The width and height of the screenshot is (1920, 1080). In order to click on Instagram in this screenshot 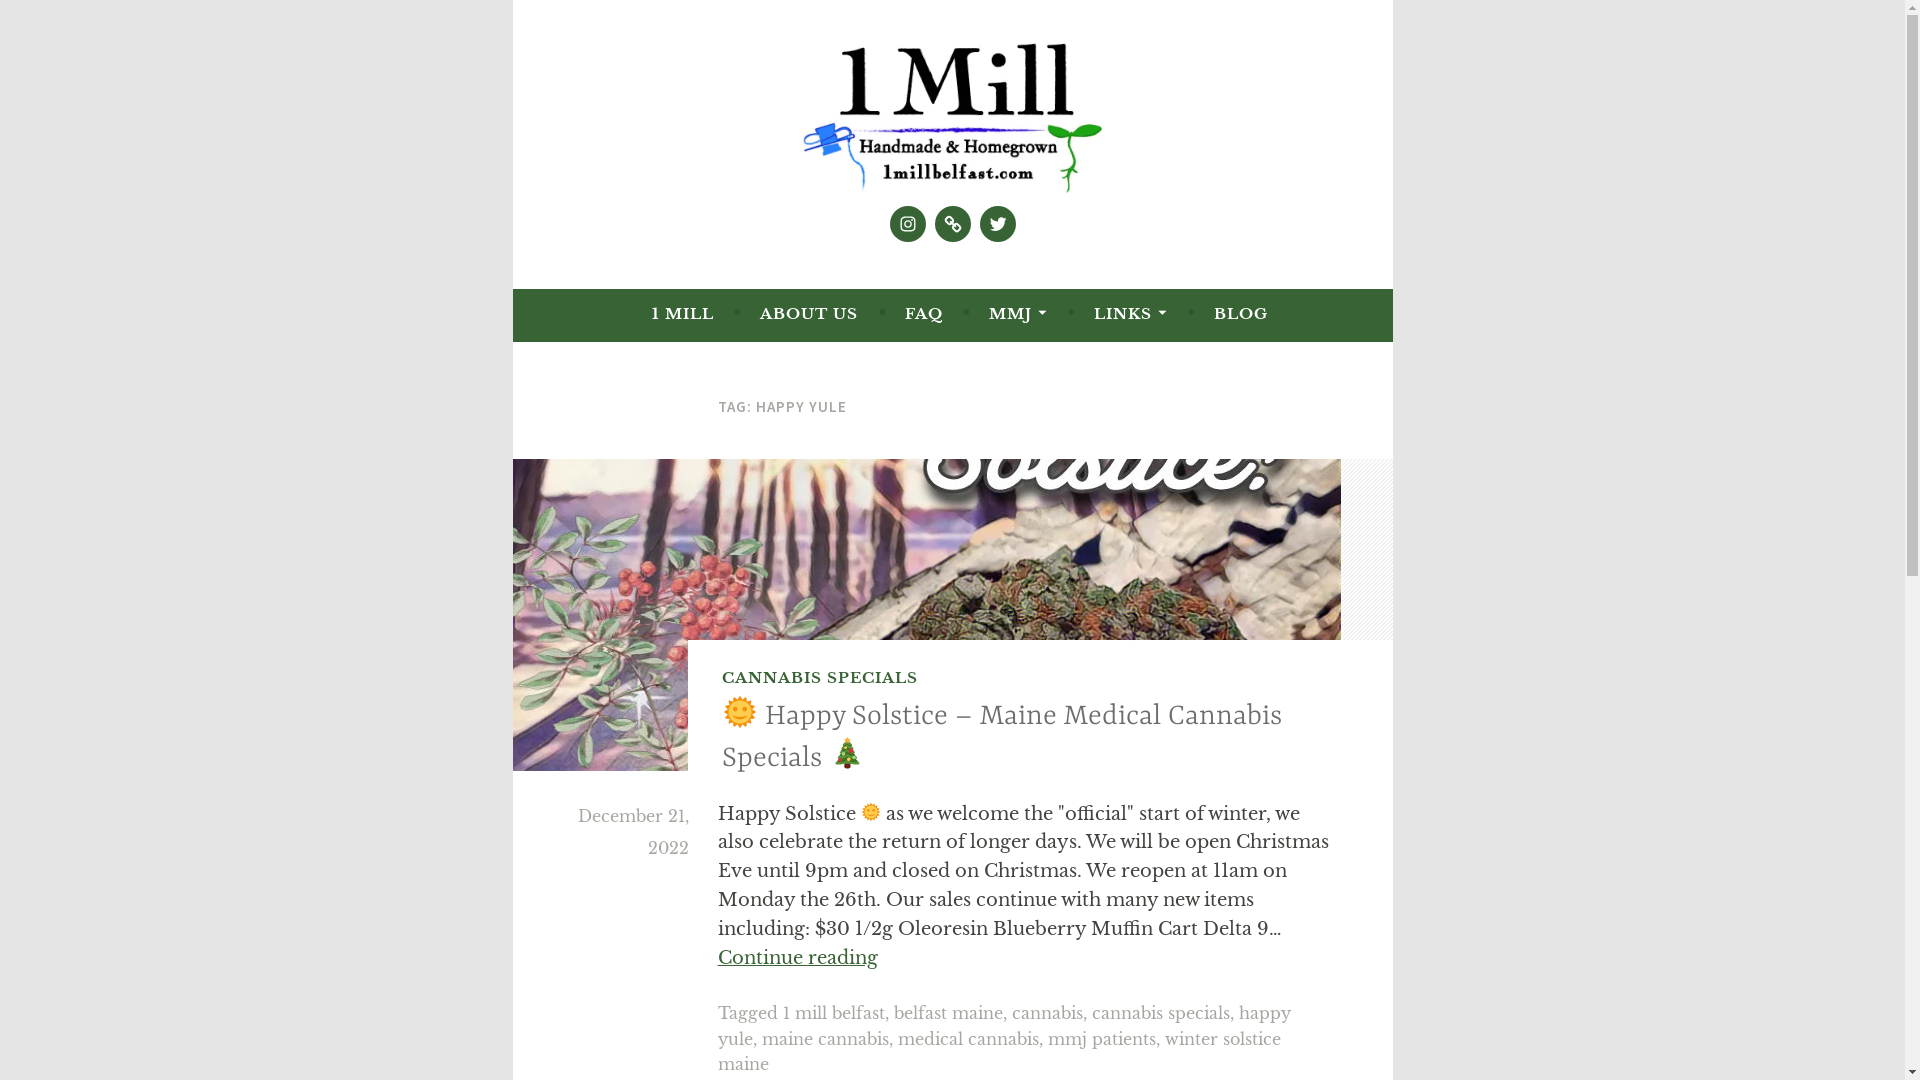, I will do `click(908, 224)`.